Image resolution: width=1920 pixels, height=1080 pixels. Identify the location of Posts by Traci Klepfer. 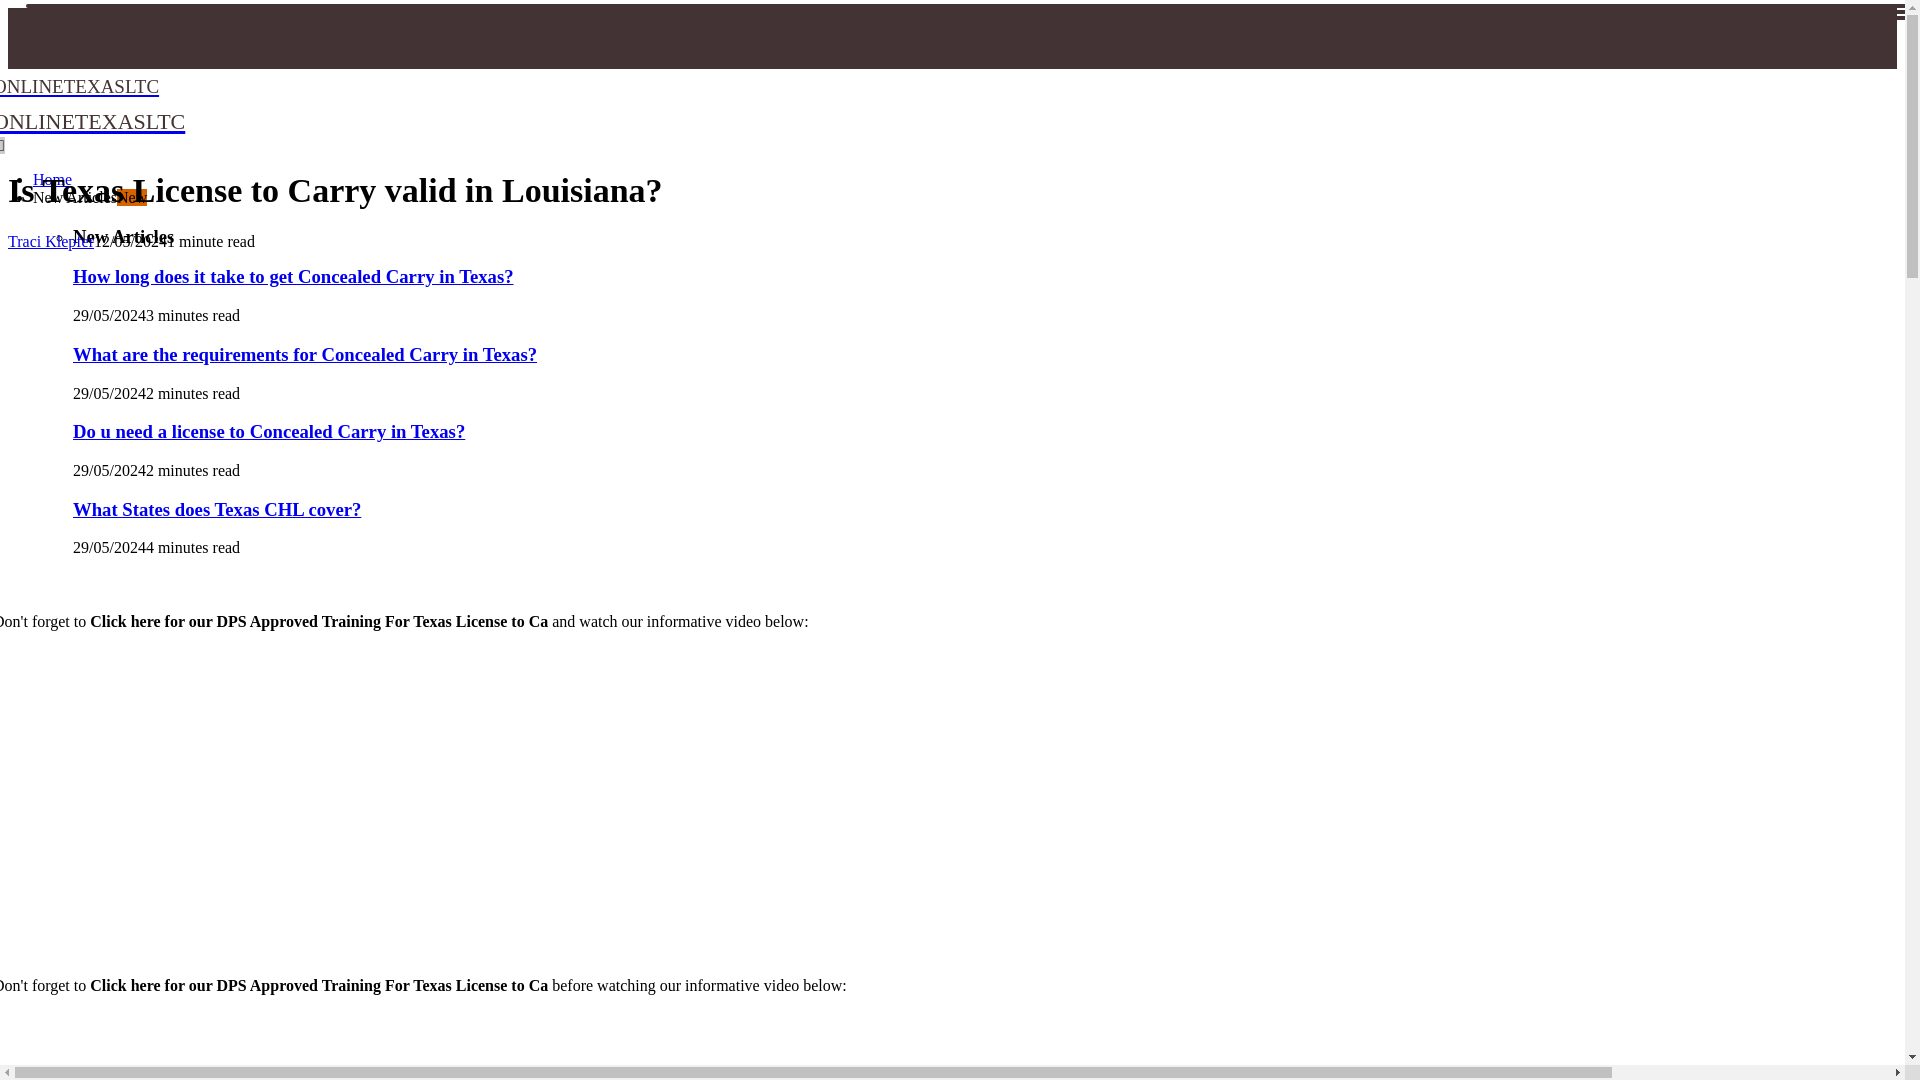
(50, 241).